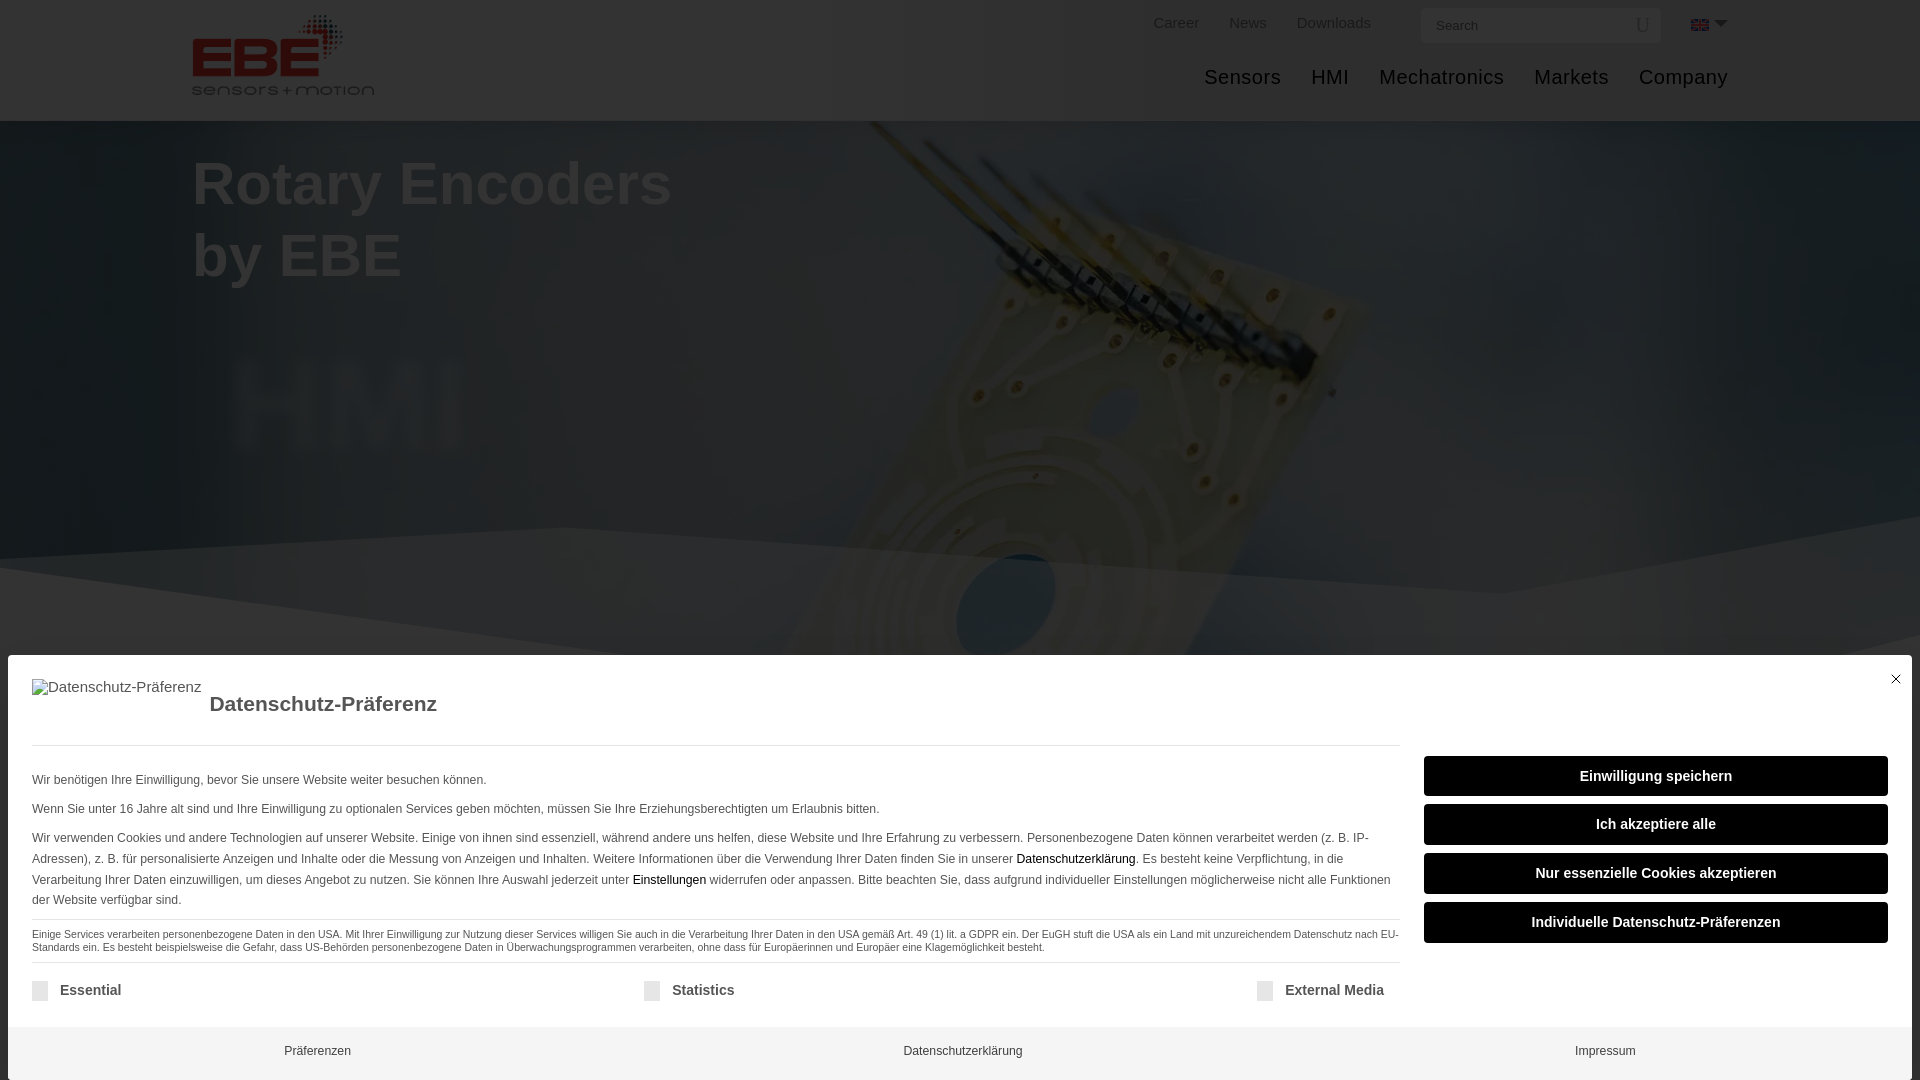 The height and width of the screenshot is (1080, 1920). What do you see at coordinates (1248, 22) in the screenshot?
I see `News` at bounding box center [1248, 22].